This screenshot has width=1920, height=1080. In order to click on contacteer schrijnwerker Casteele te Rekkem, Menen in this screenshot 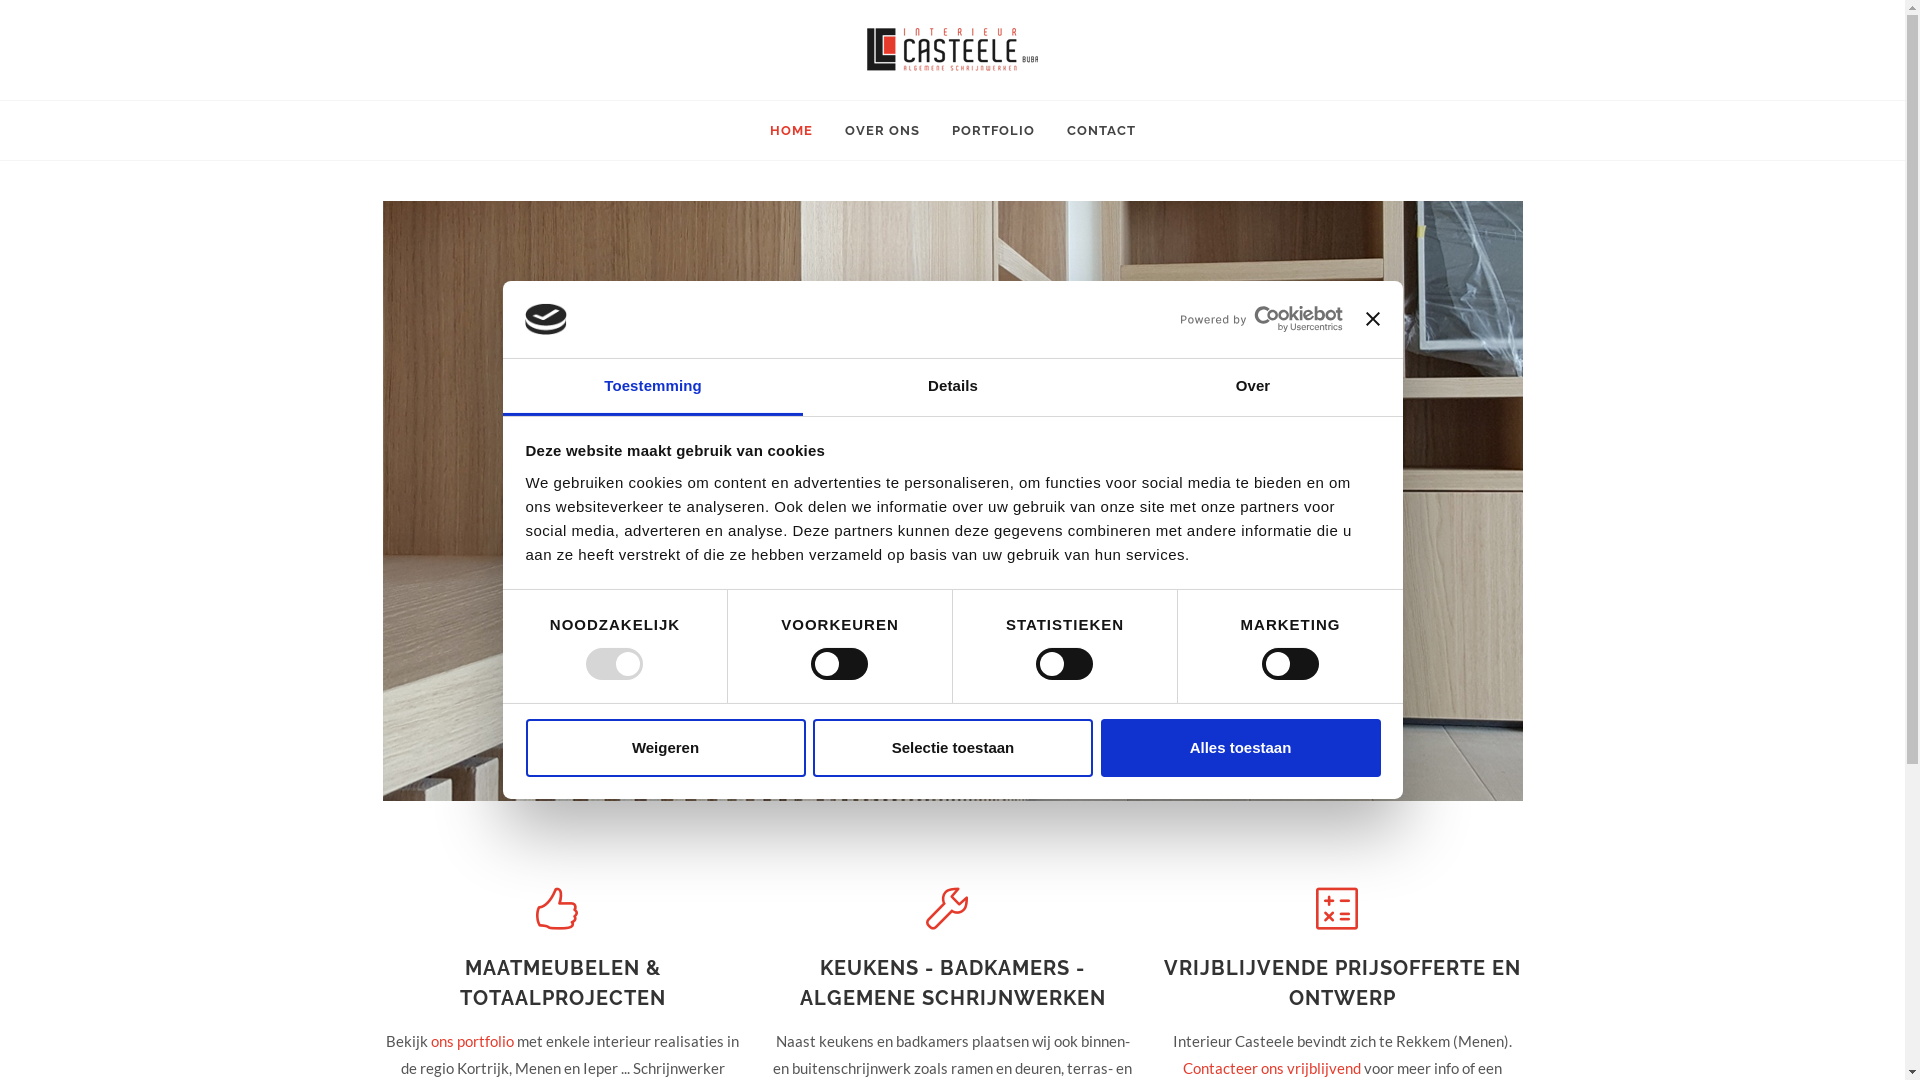, I will do `click(952, 501)`.